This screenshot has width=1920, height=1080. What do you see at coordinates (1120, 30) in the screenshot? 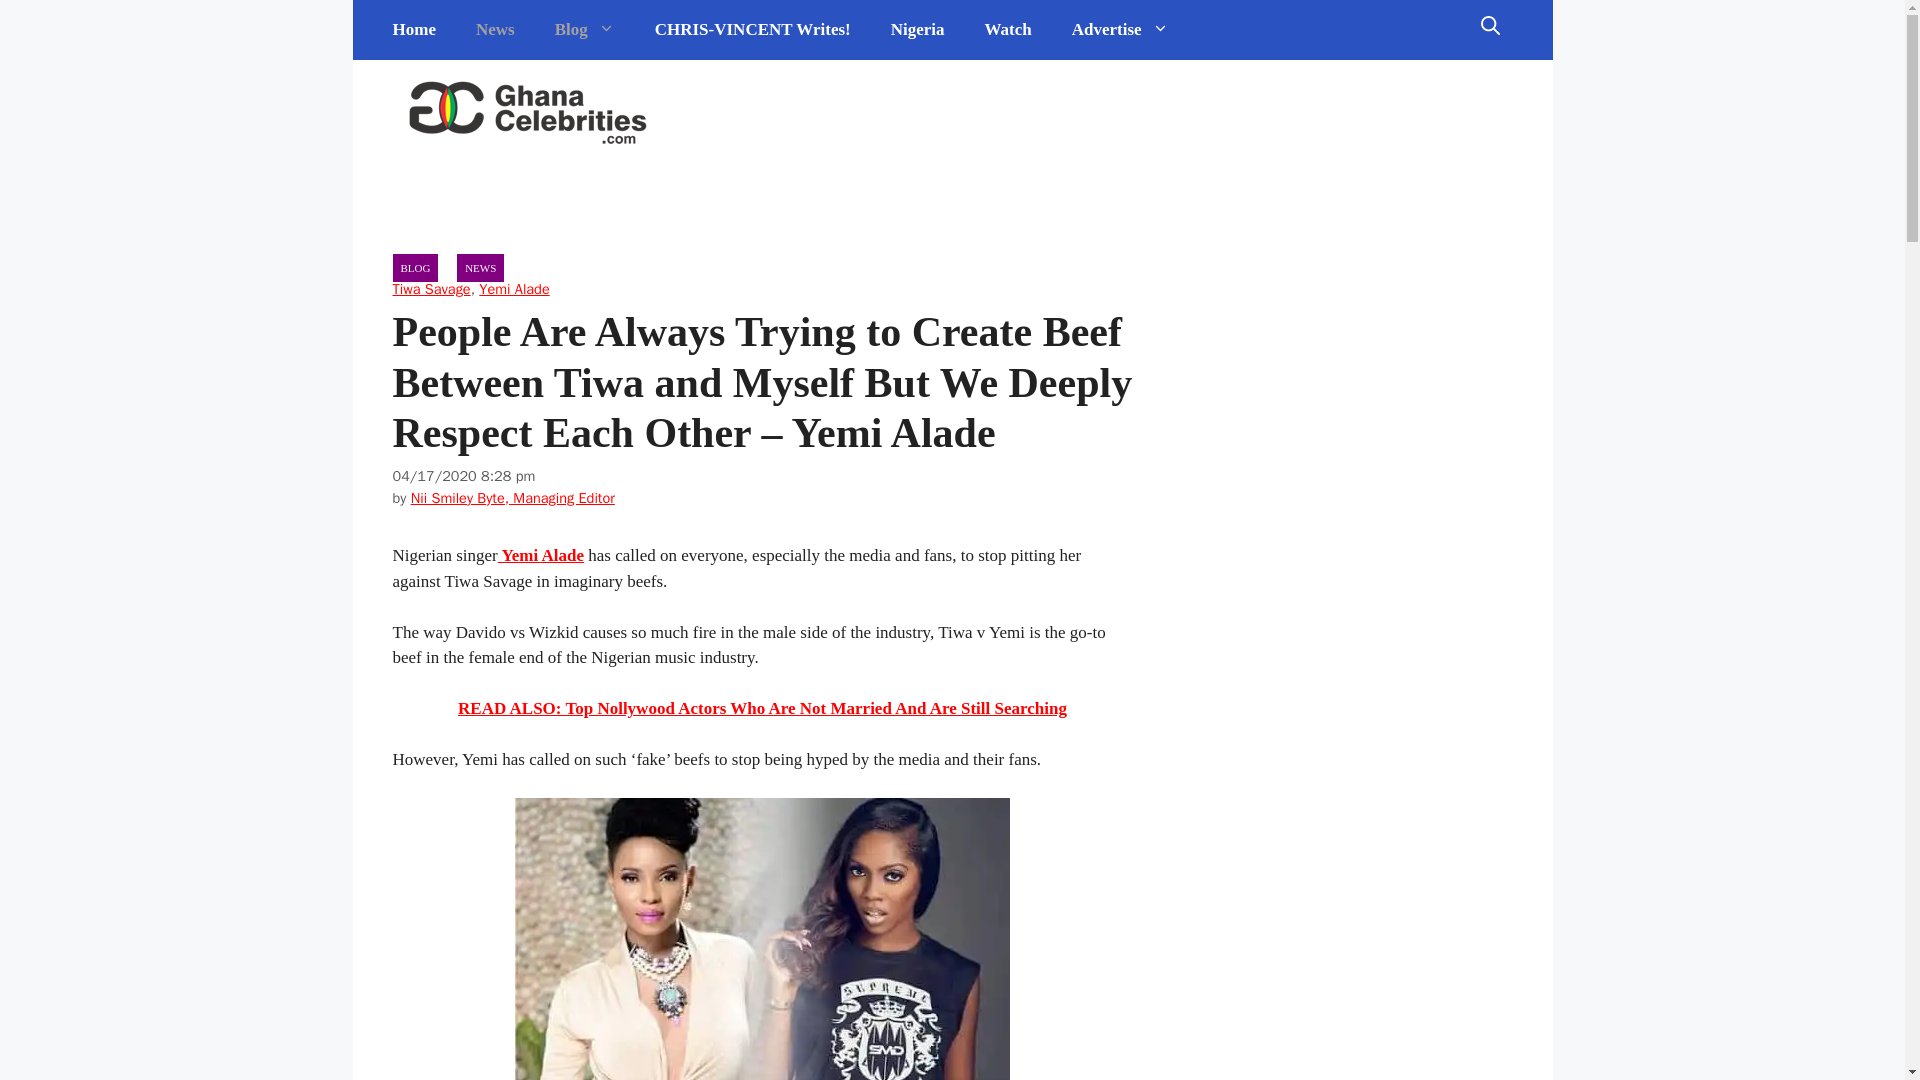
I see `Advertise` at bounding box center [1120, 30].